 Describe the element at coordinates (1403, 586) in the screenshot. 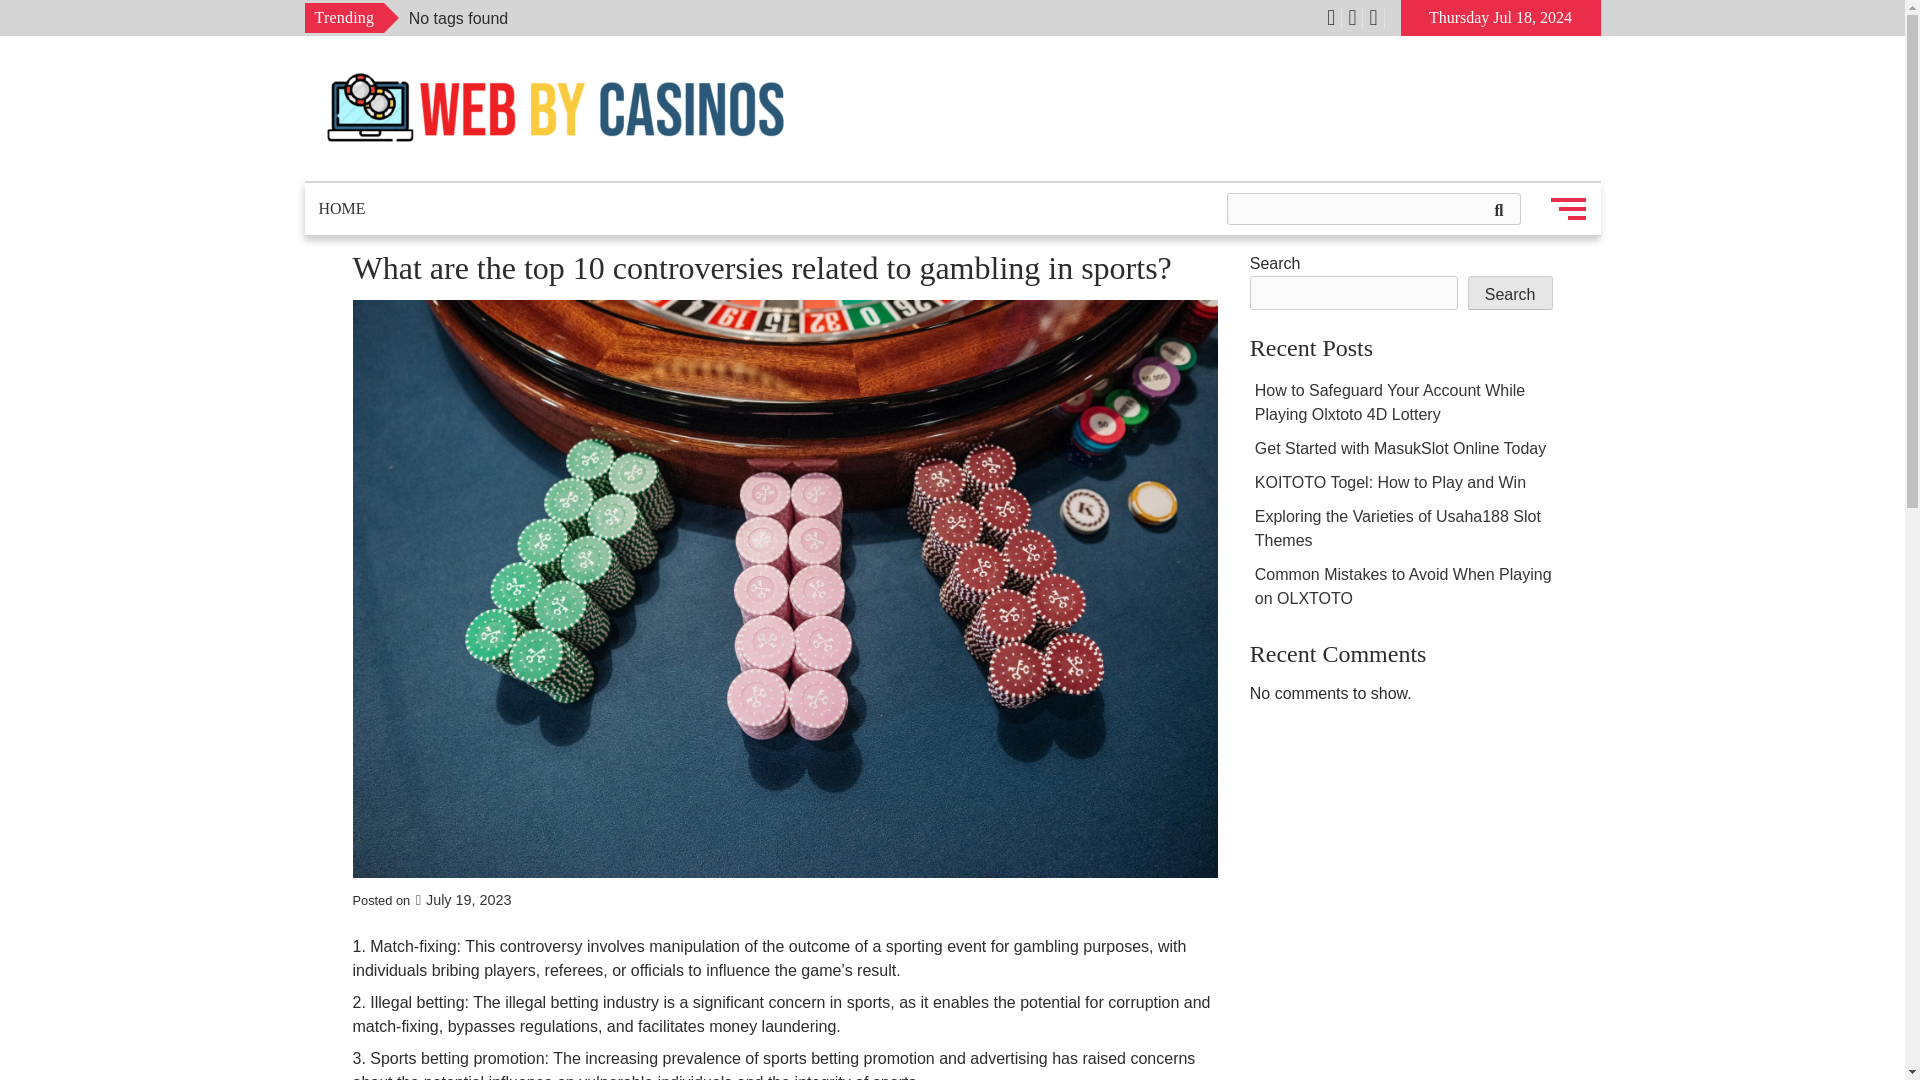

I see `Common Mistakes to Avoid When Playing on OLXTOTO` at that location.